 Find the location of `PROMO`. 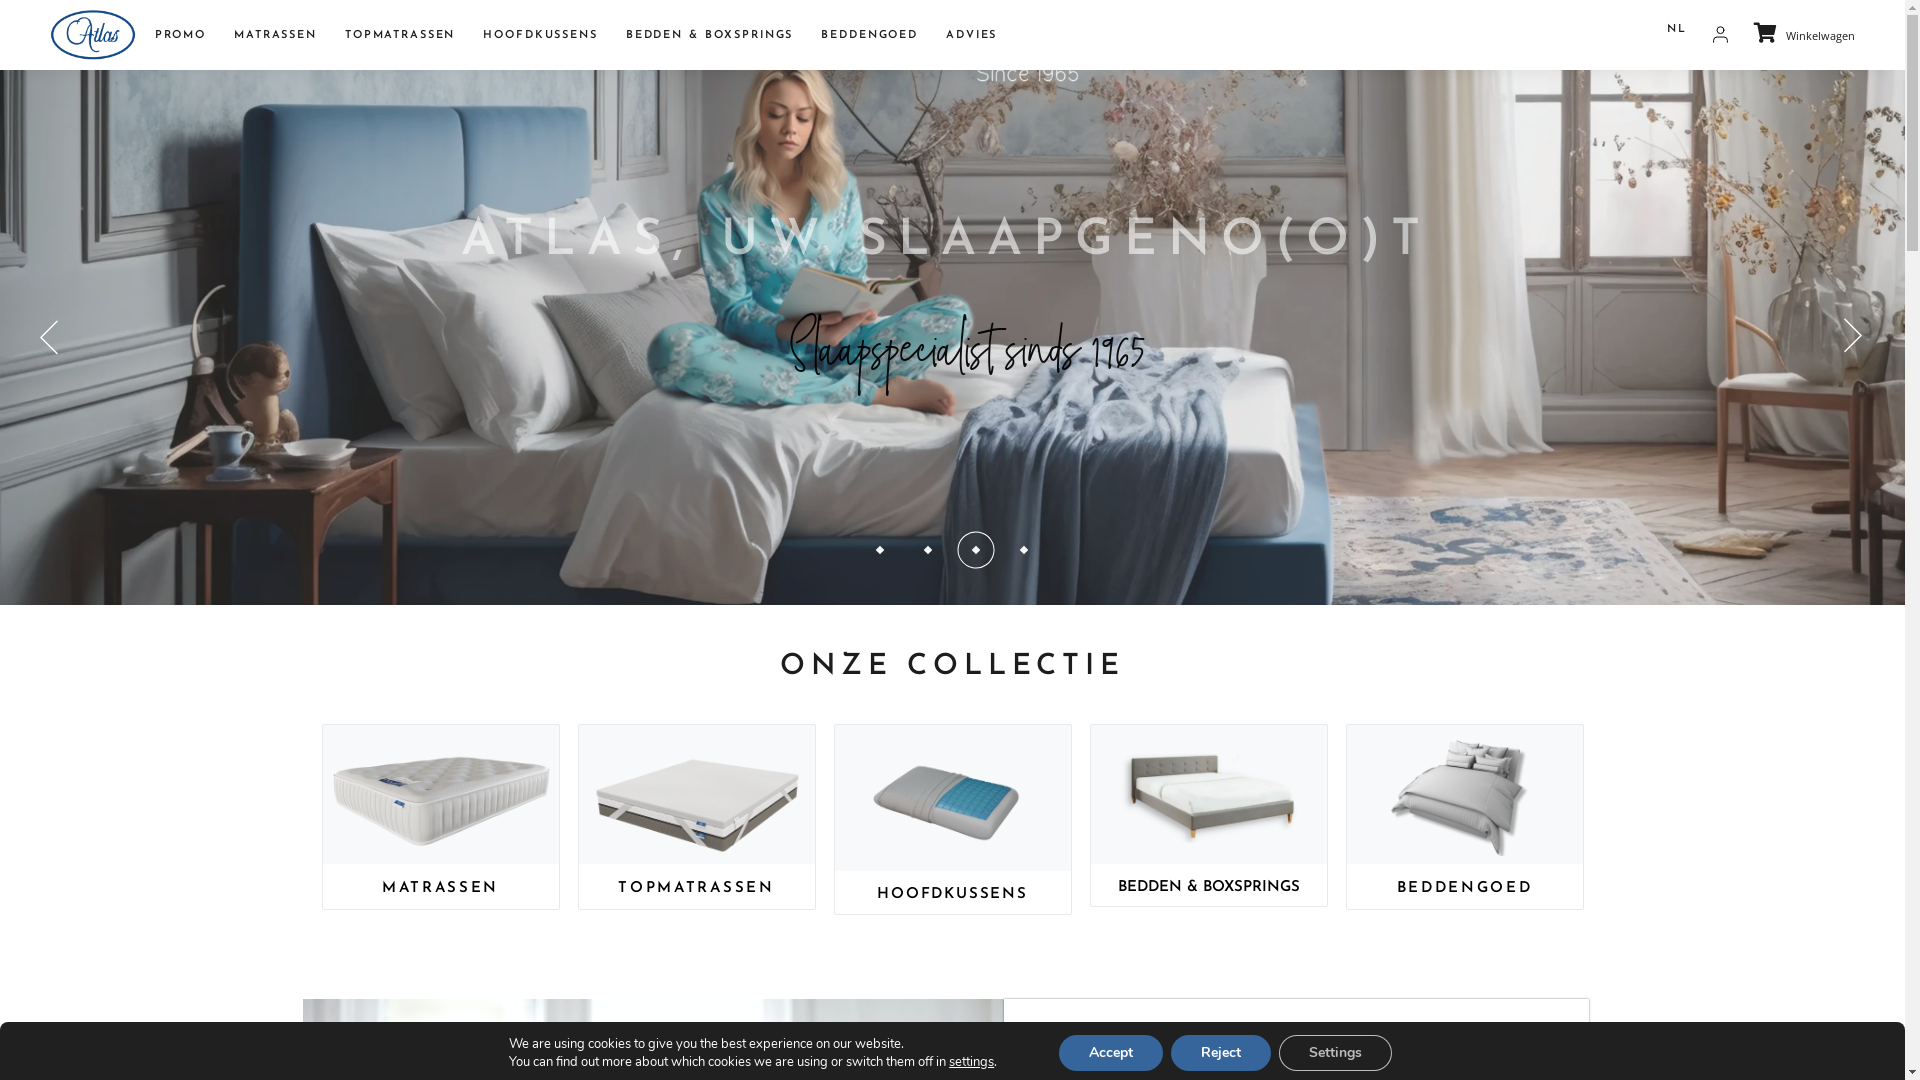

PROMO is located at coordinates (180, 35).